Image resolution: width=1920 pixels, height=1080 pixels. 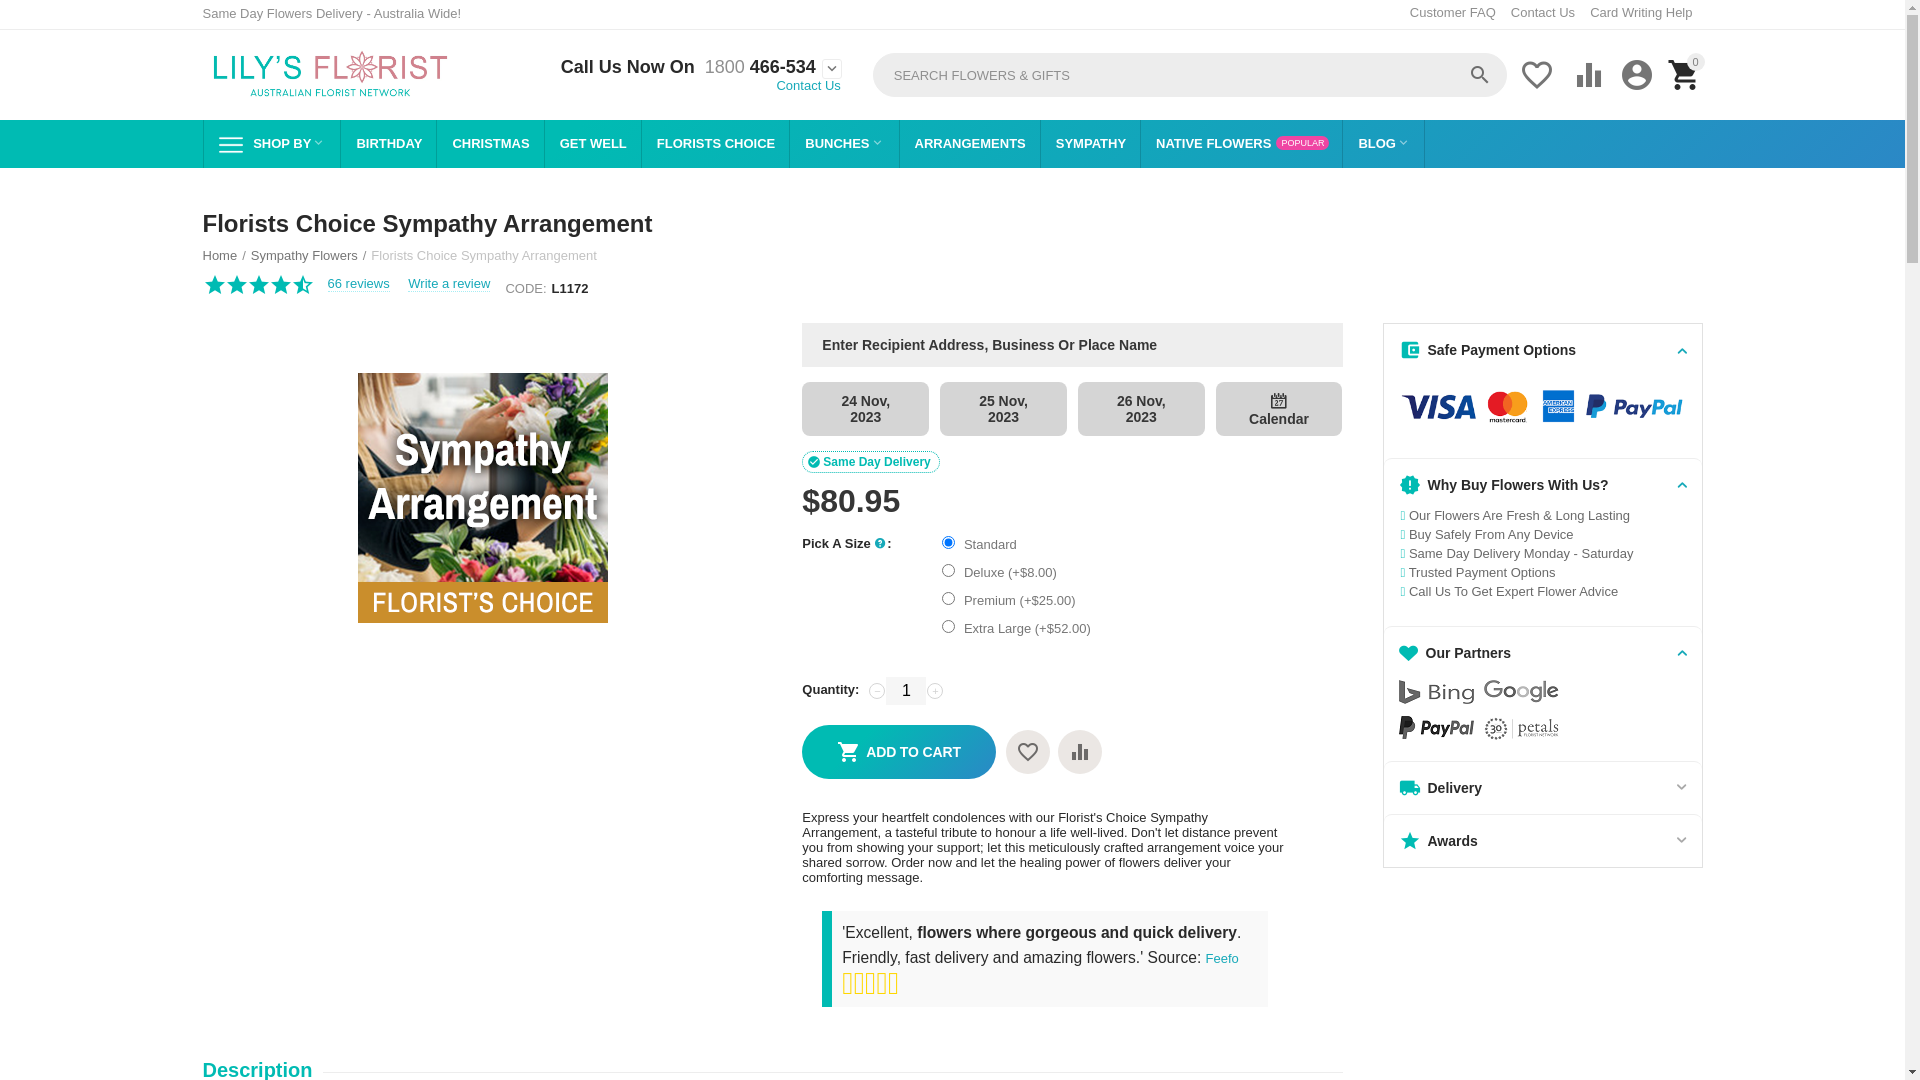 I want to click on BIRTHDAY, so click(x=388, y=144).